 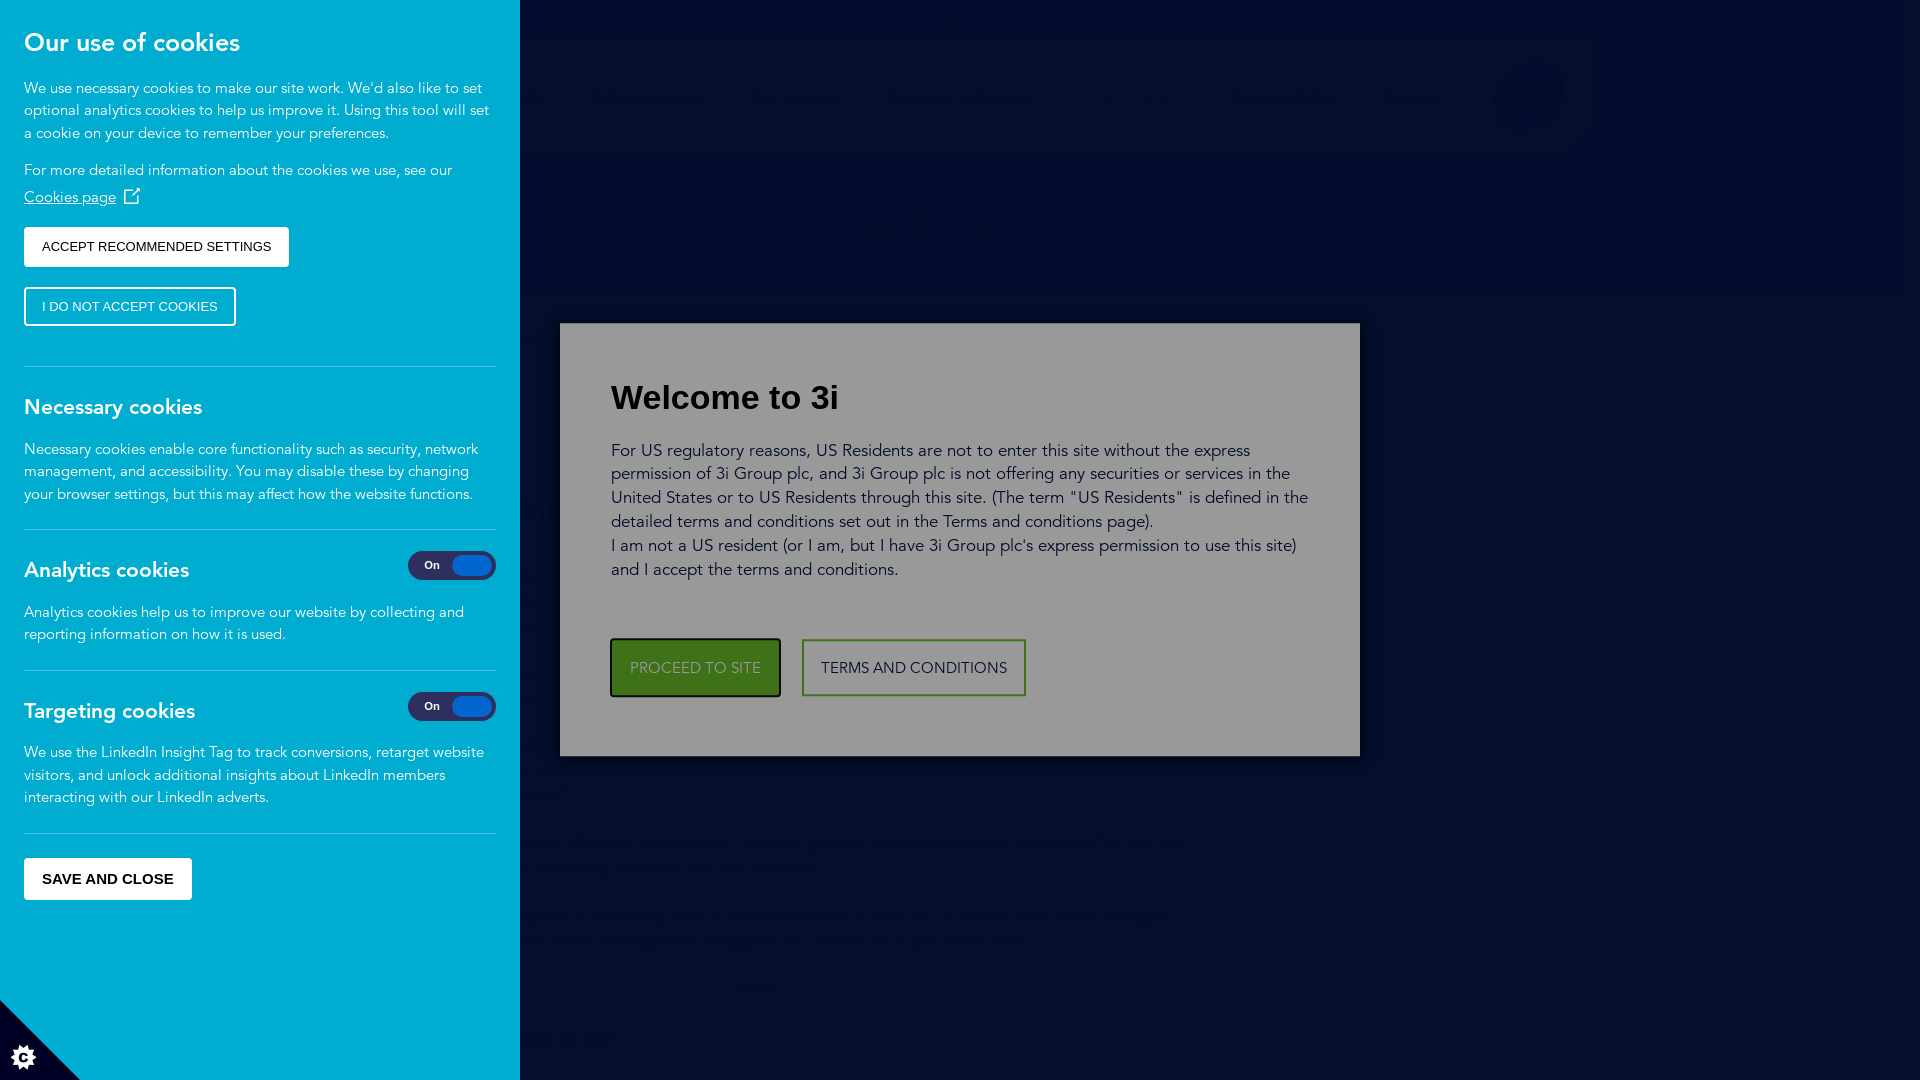 I want to click on PROCEED TO SITE, so click(x=696, y=668).